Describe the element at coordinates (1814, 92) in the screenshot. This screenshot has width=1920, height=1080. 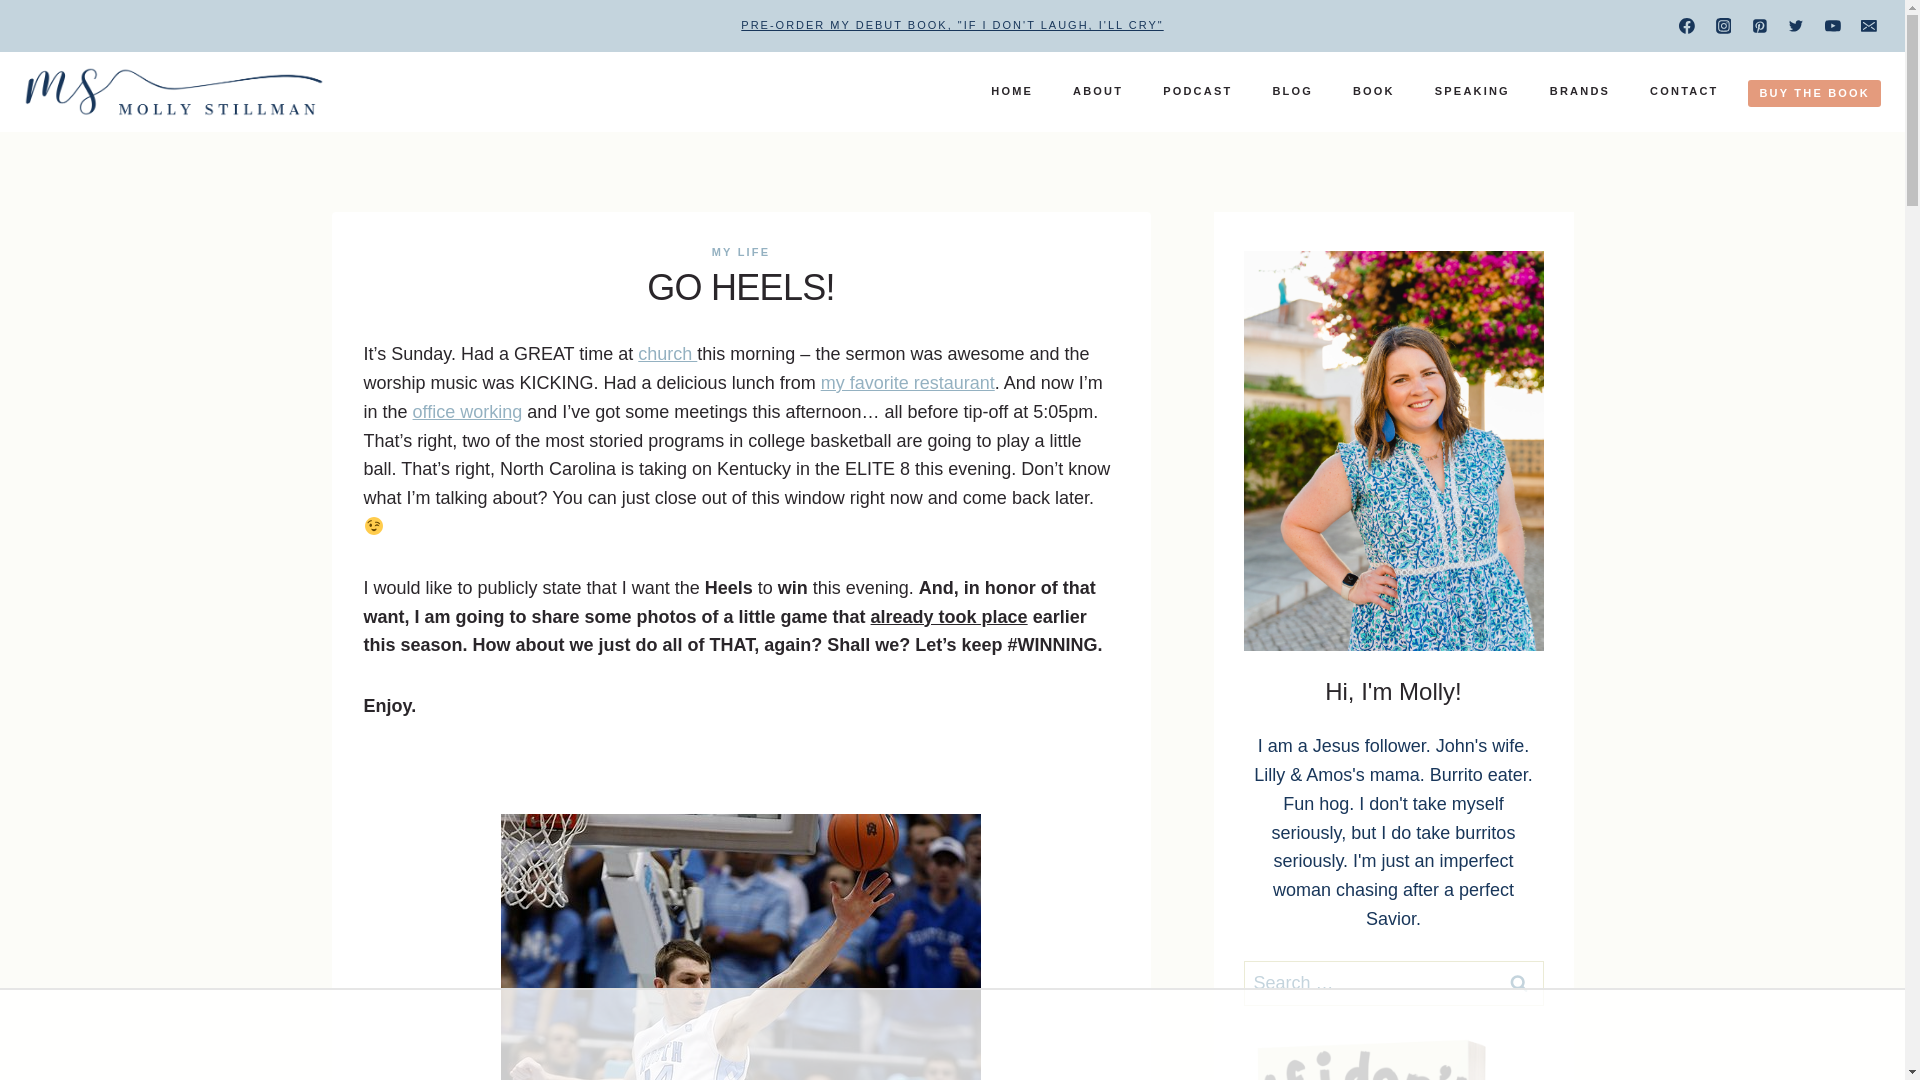
I see `BUY THE BOOK` at that location.